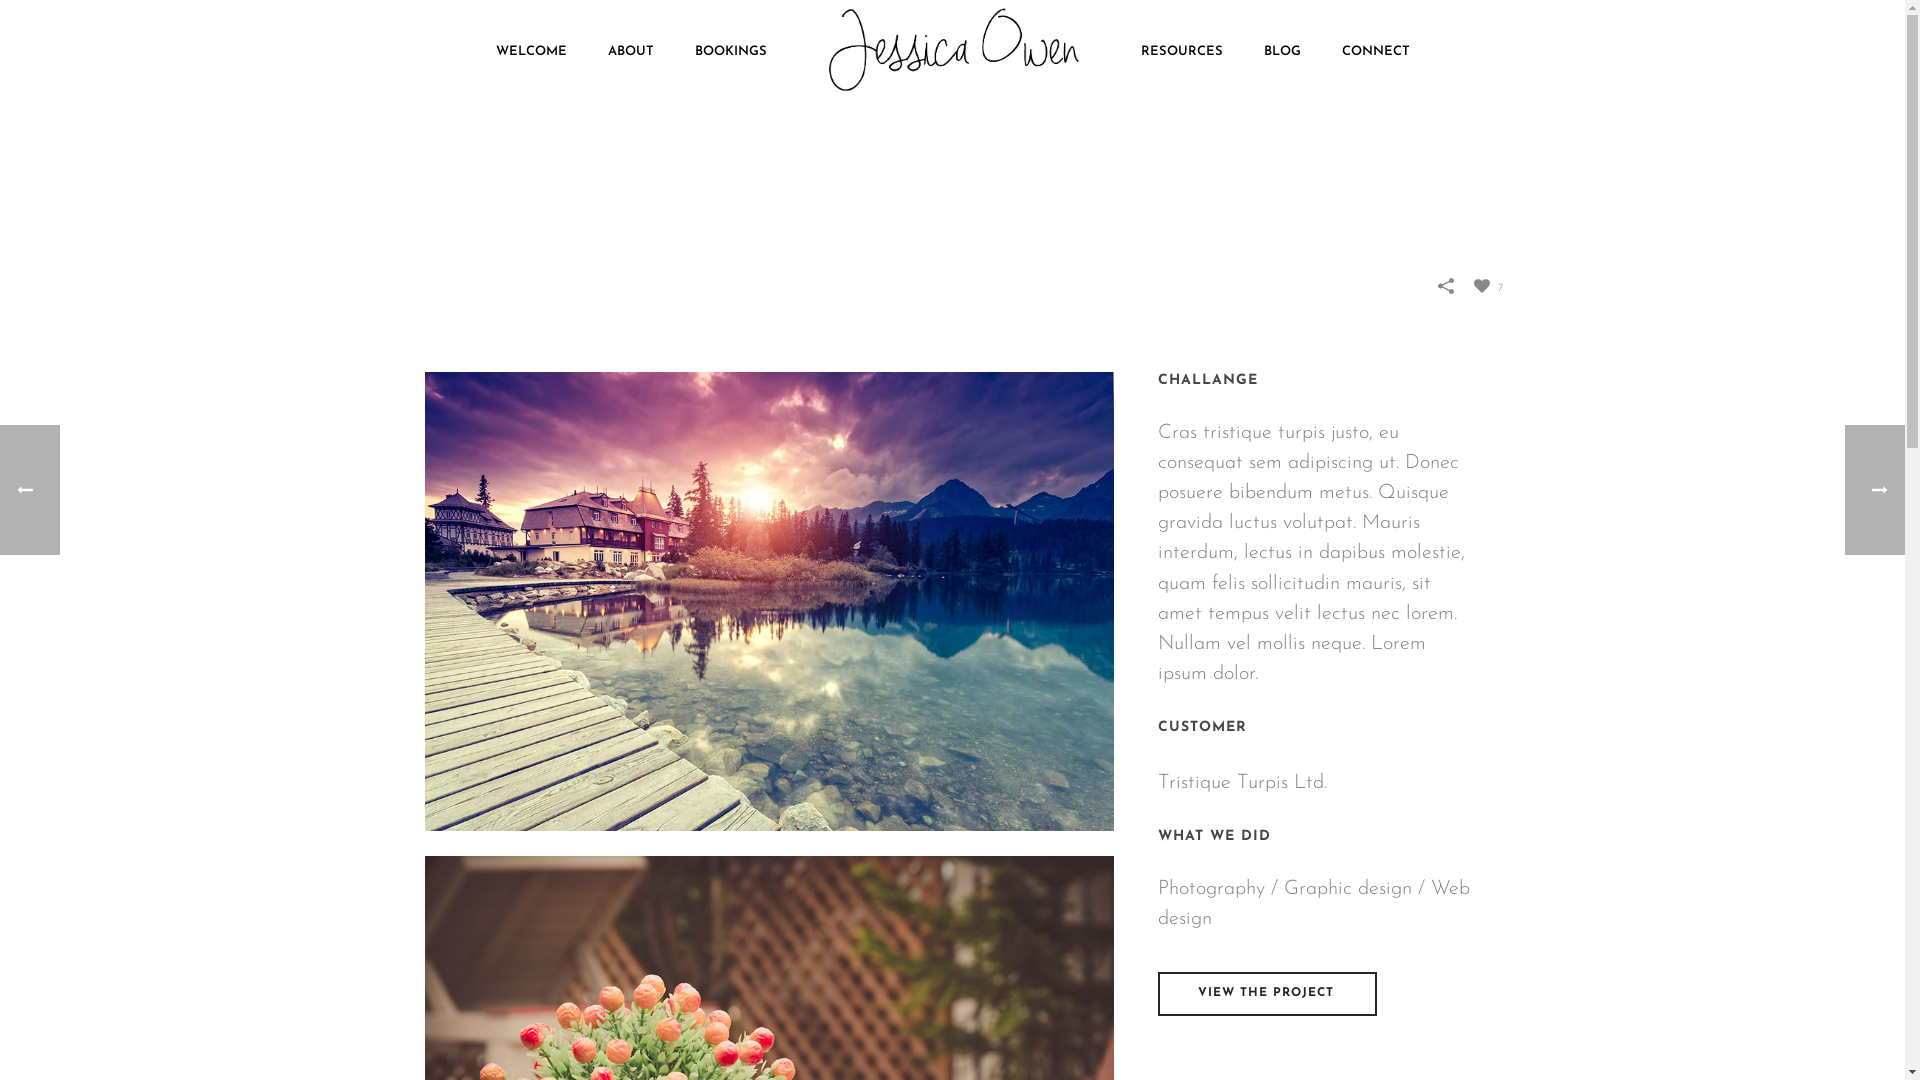 The width and height of the screenshot is (1920, 1080). Describe the element at coordinates (1331, 196) in the screenshot. I see `ARTS` at that location.